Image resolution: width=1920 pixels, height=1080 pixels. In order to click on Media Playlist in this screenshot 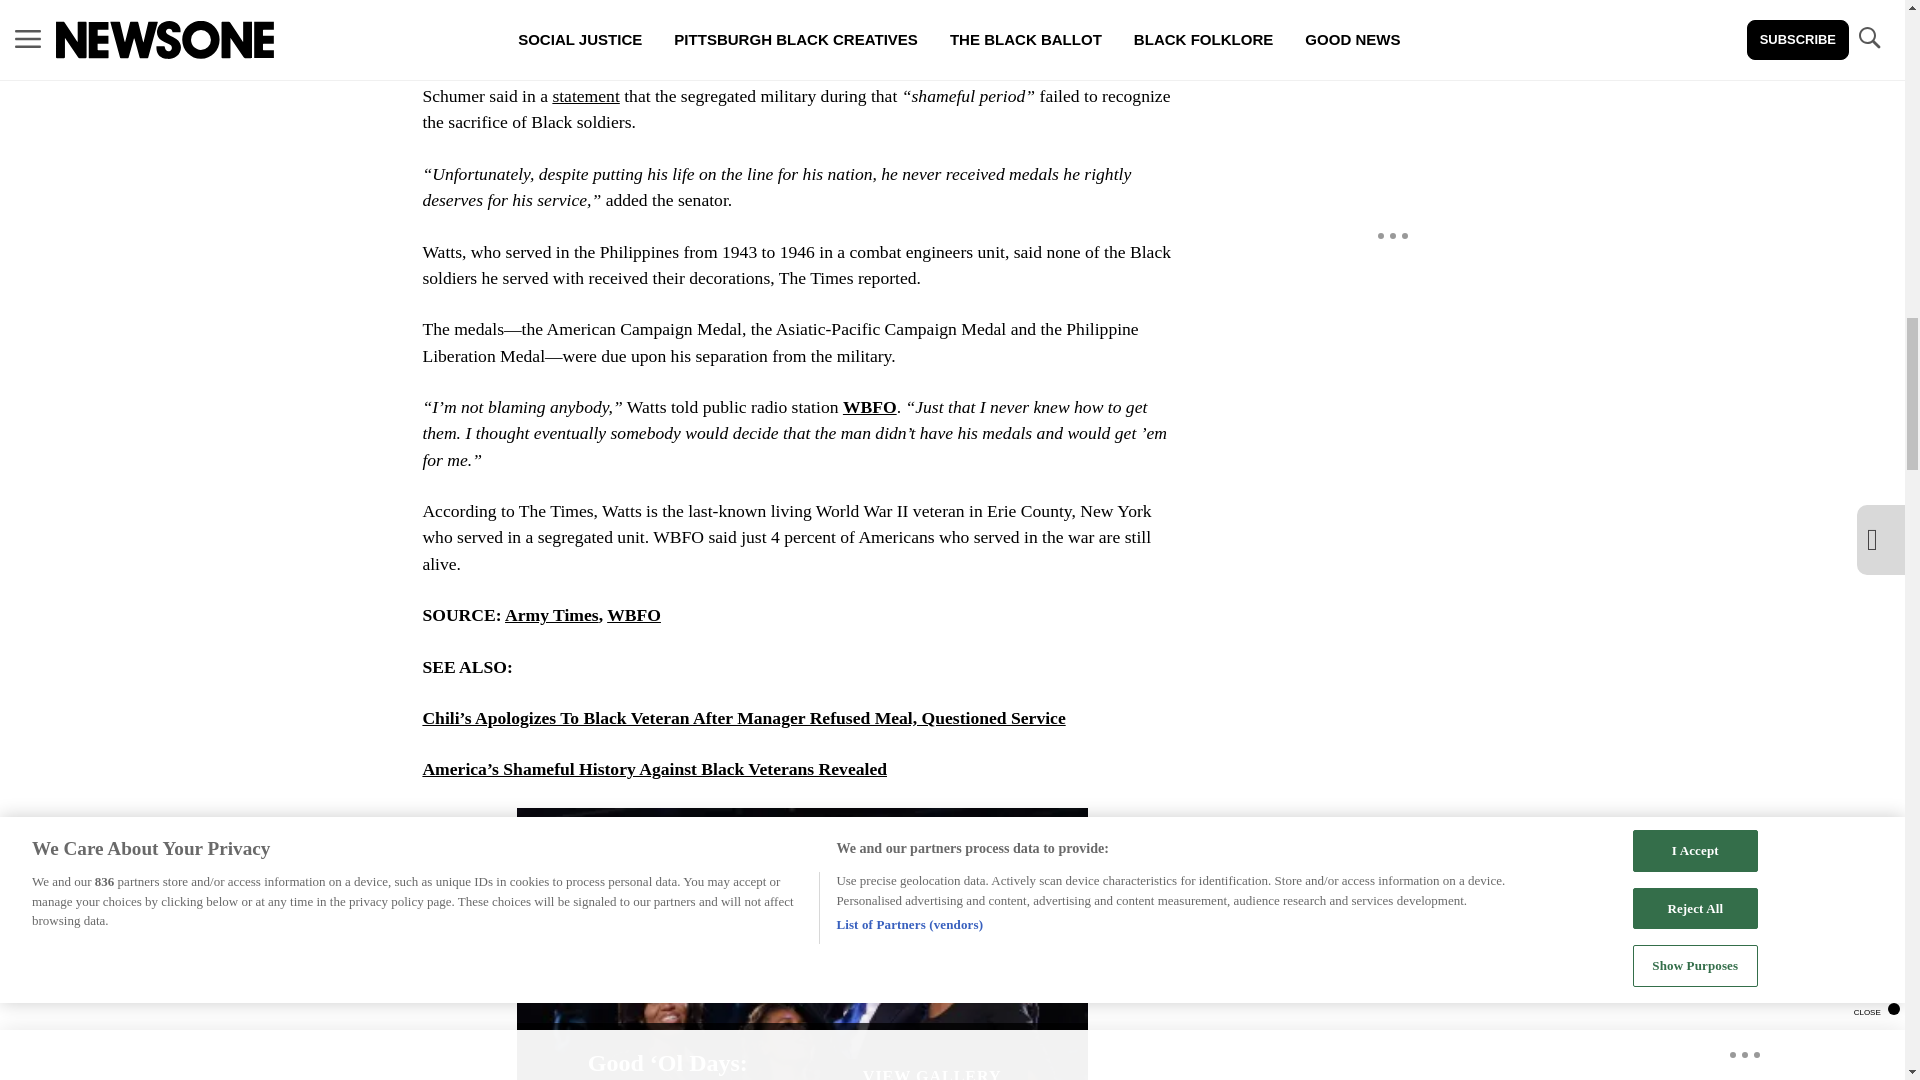, I will do `click(609, 852)`.